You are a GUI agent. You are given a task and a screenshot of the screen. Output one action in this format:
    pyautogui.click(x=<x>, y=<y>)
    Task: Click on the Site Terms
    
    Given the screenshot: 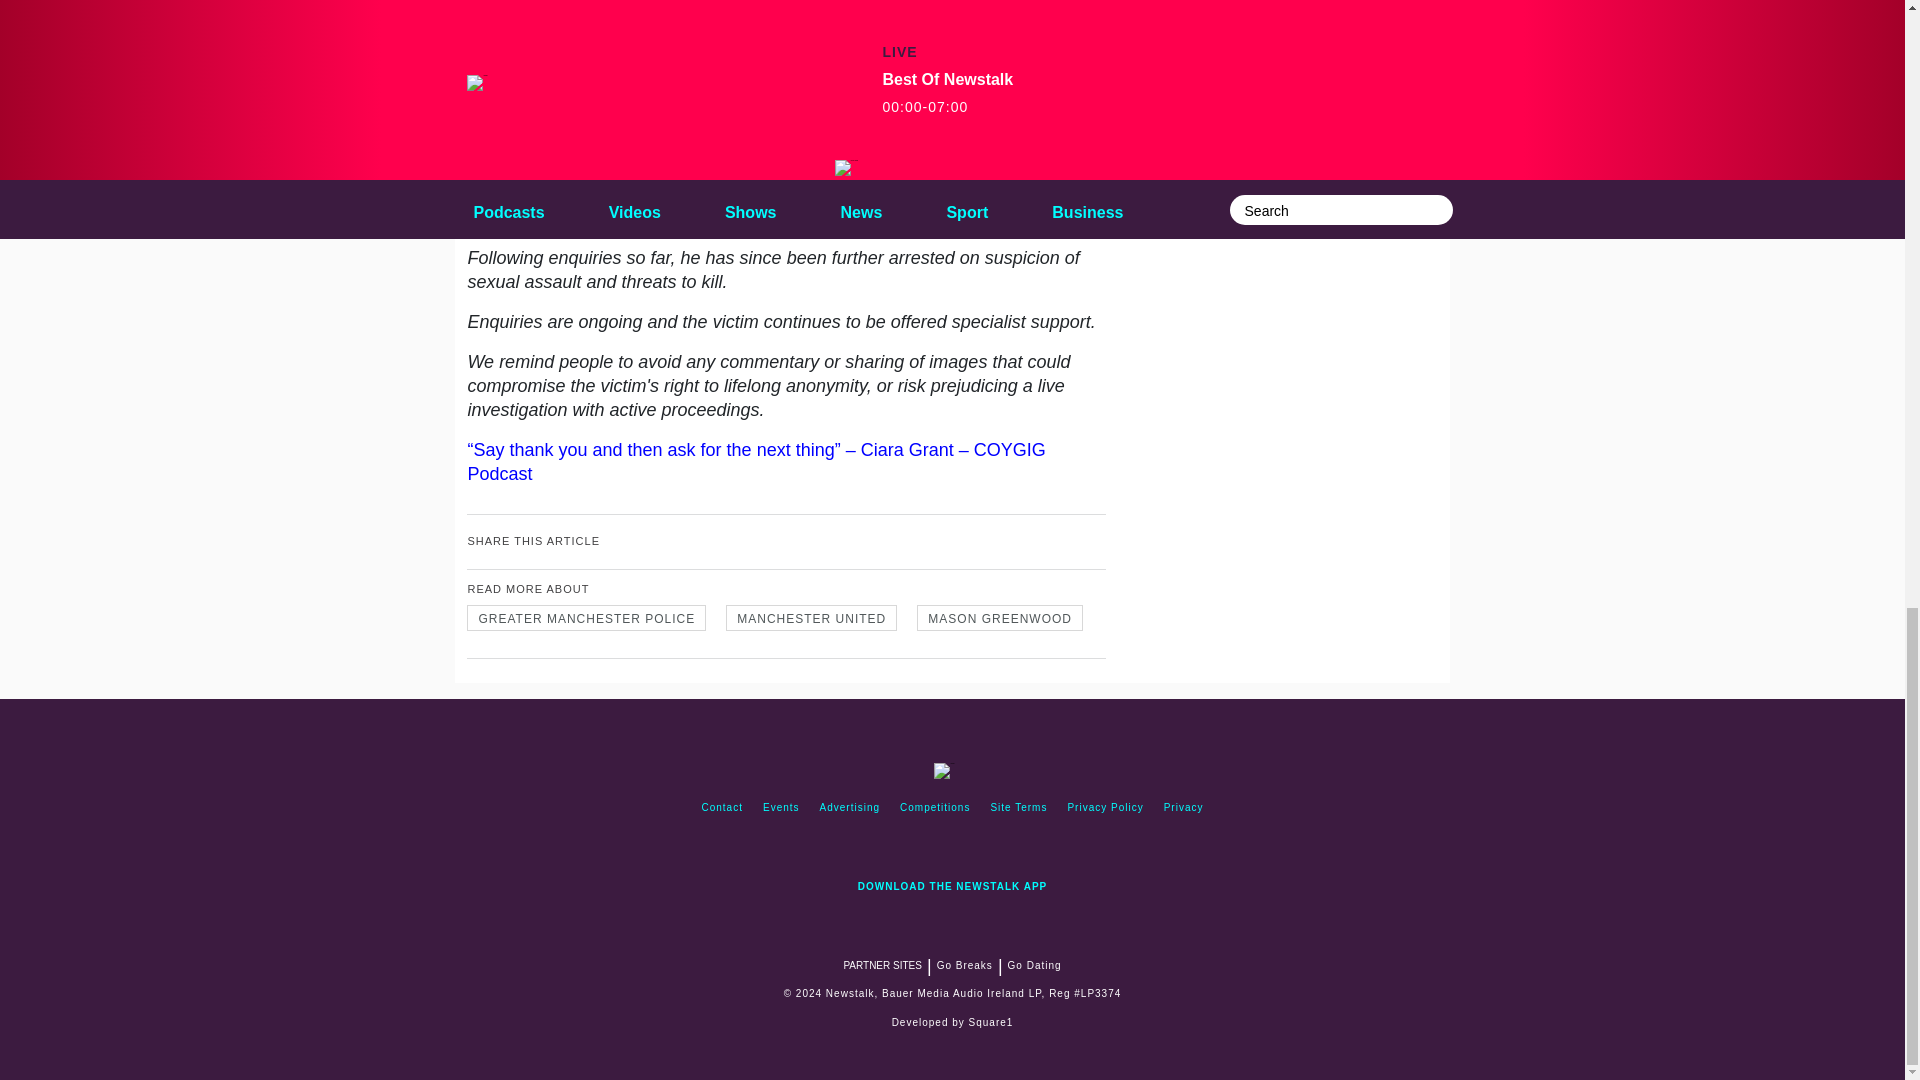 What is the action you would take?
    pyautogui.click(x=1018, y=808)
    